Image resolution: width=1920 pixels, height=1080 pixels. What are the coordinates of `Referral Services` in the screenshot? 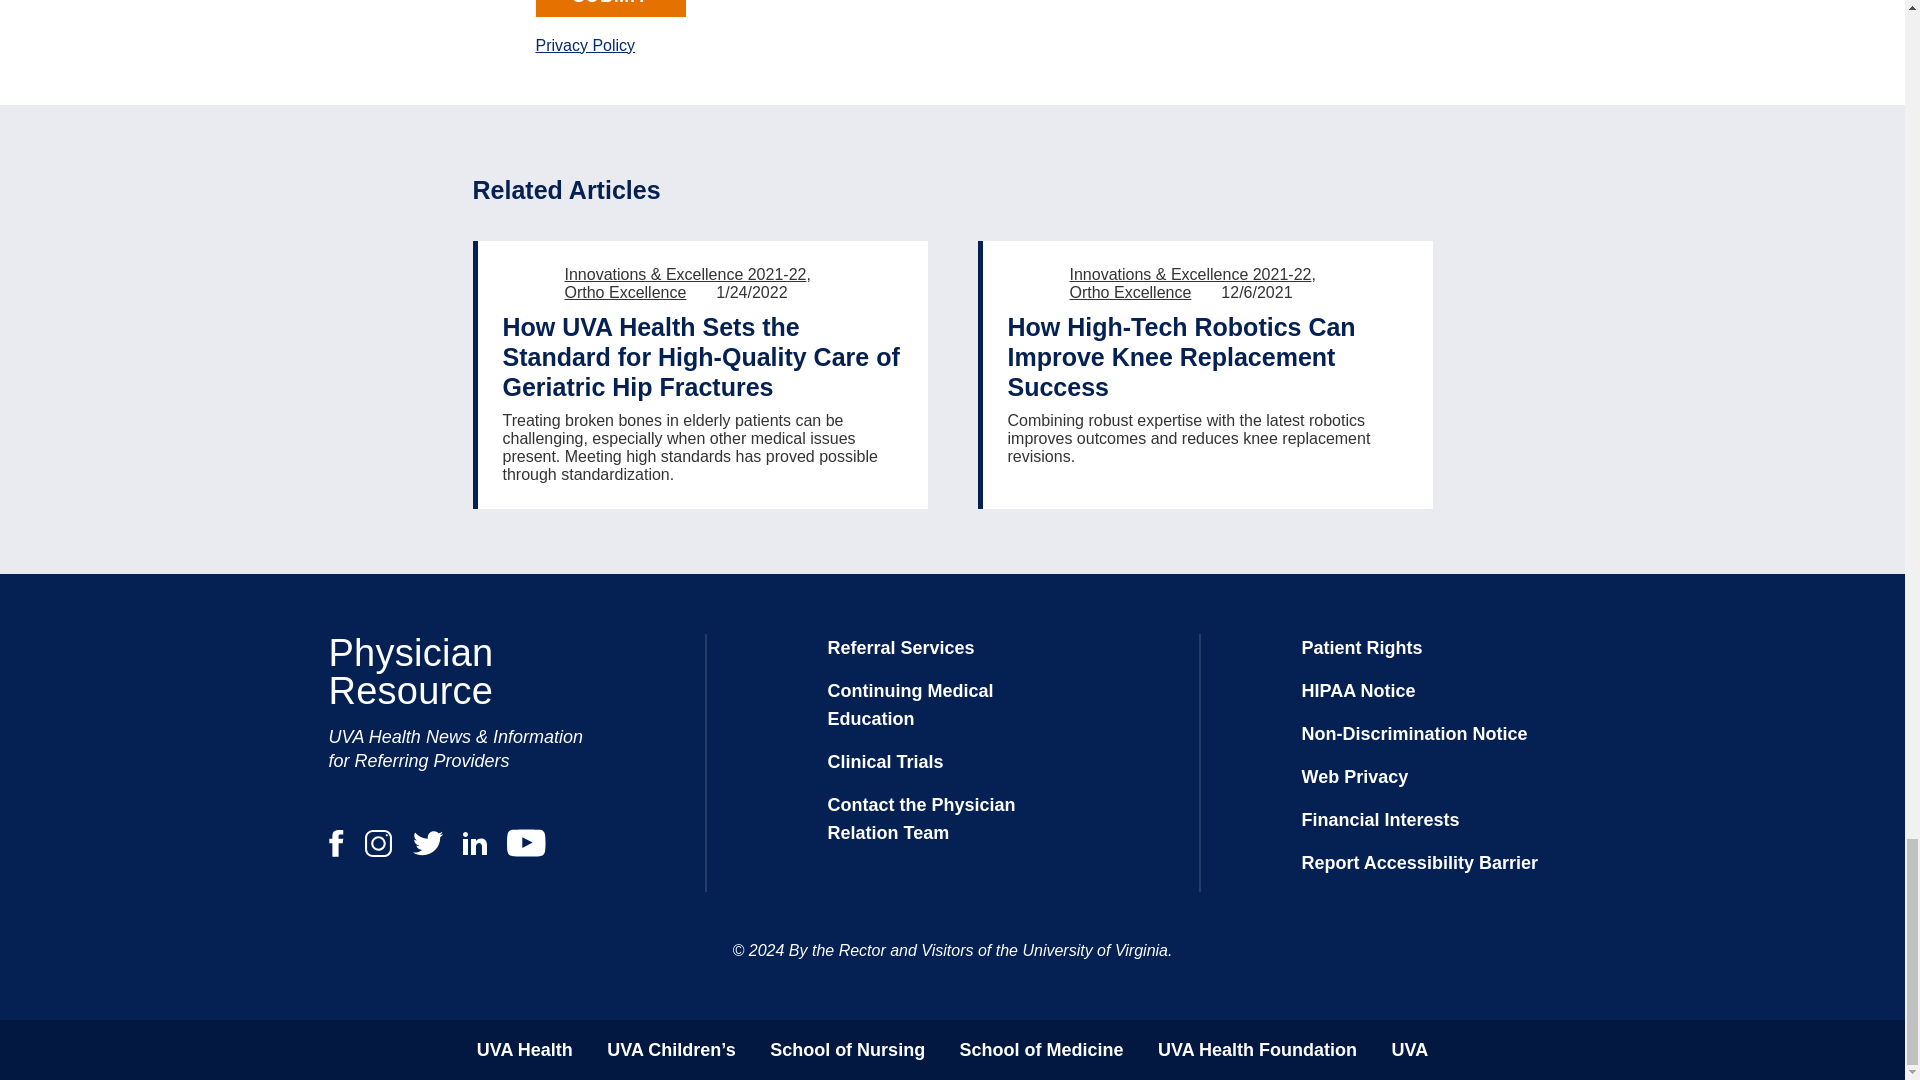 It's located at (901, 648).